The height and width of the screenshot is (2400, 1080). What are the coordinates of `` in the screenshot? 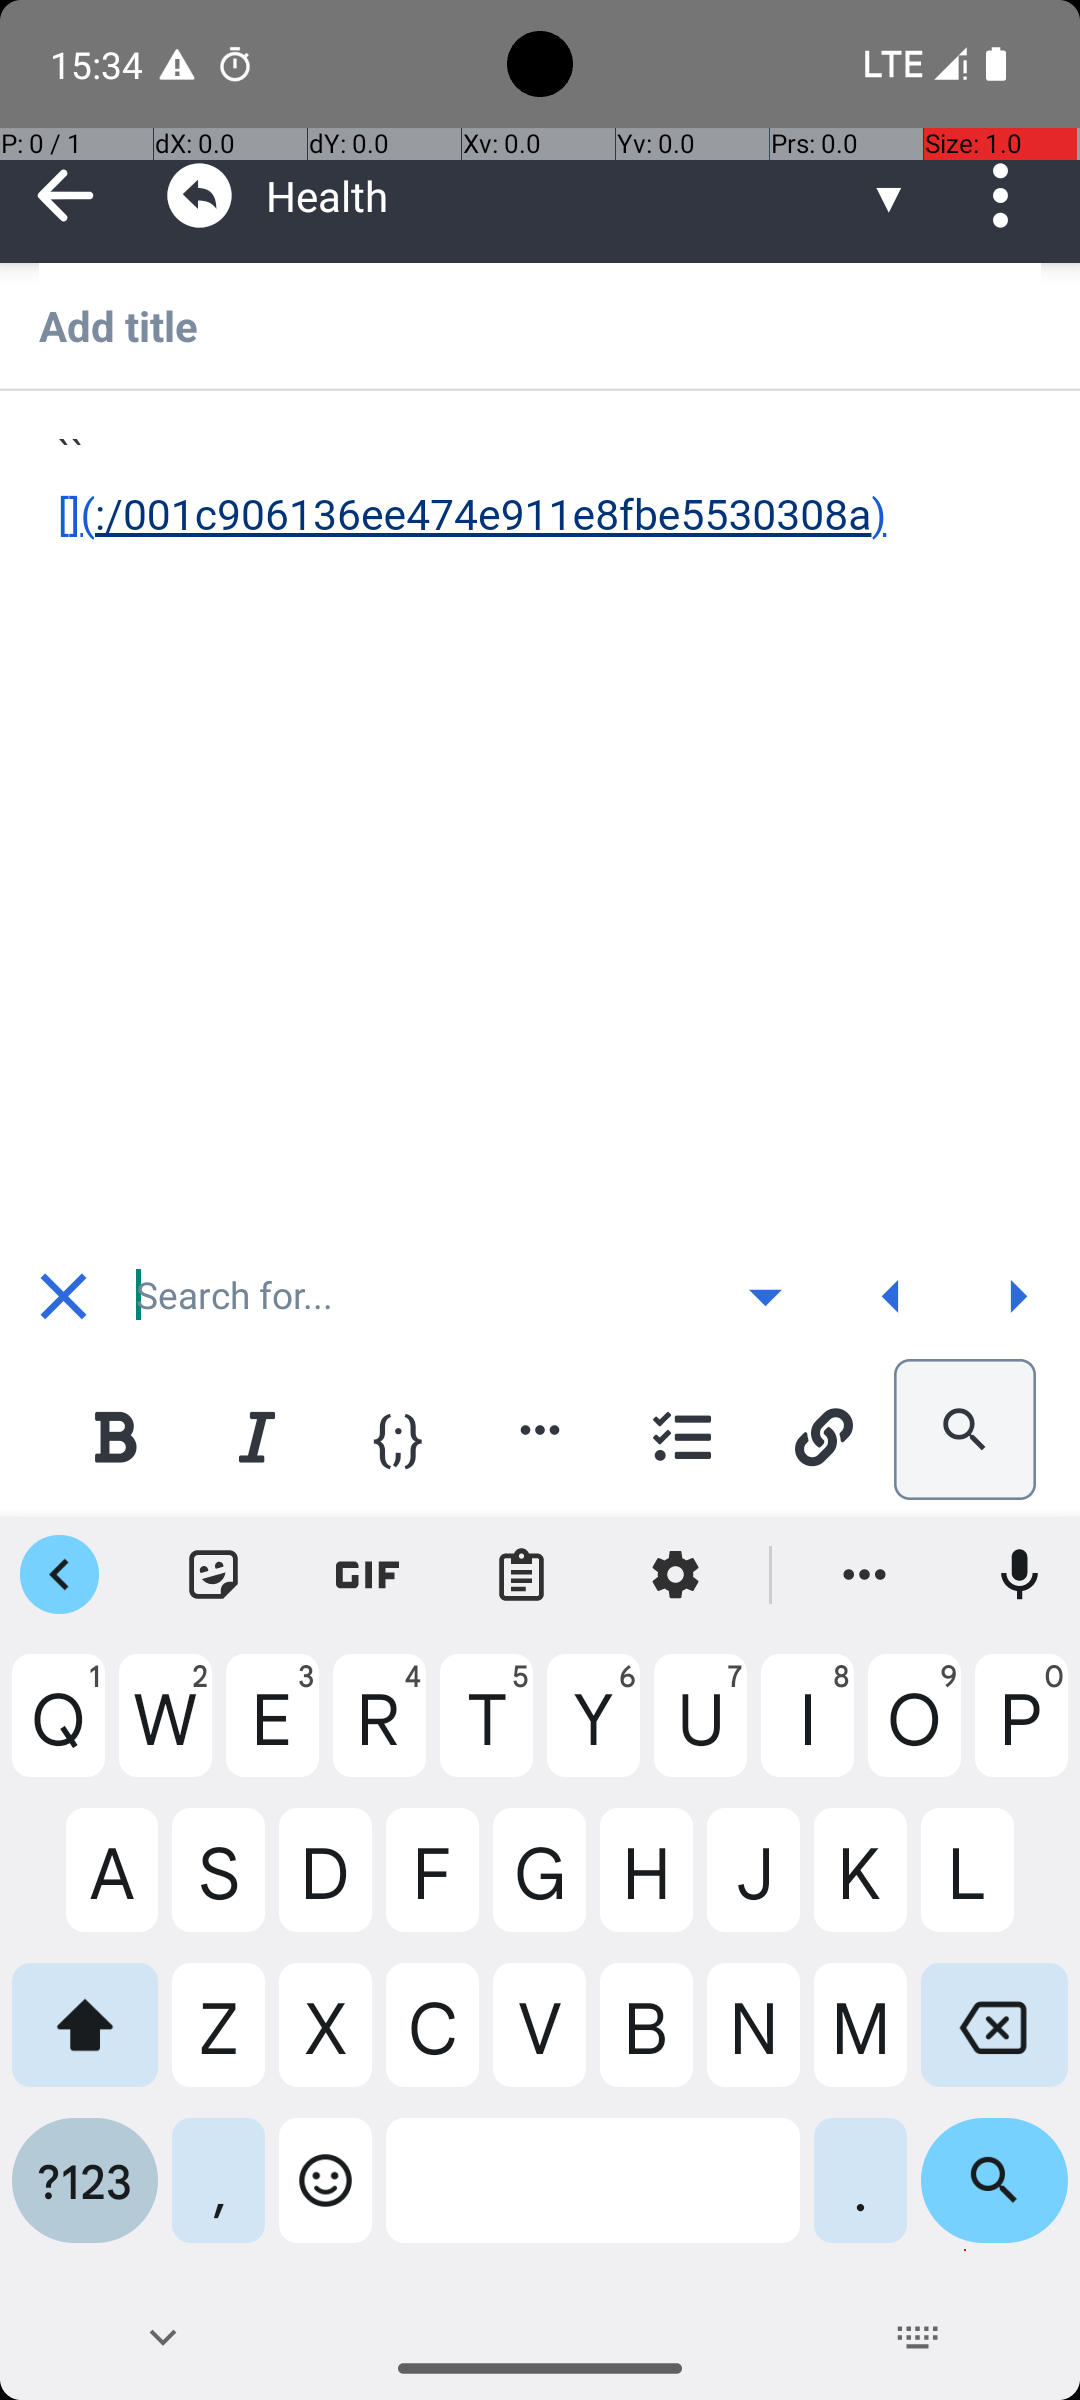 It's located at (200, 196).